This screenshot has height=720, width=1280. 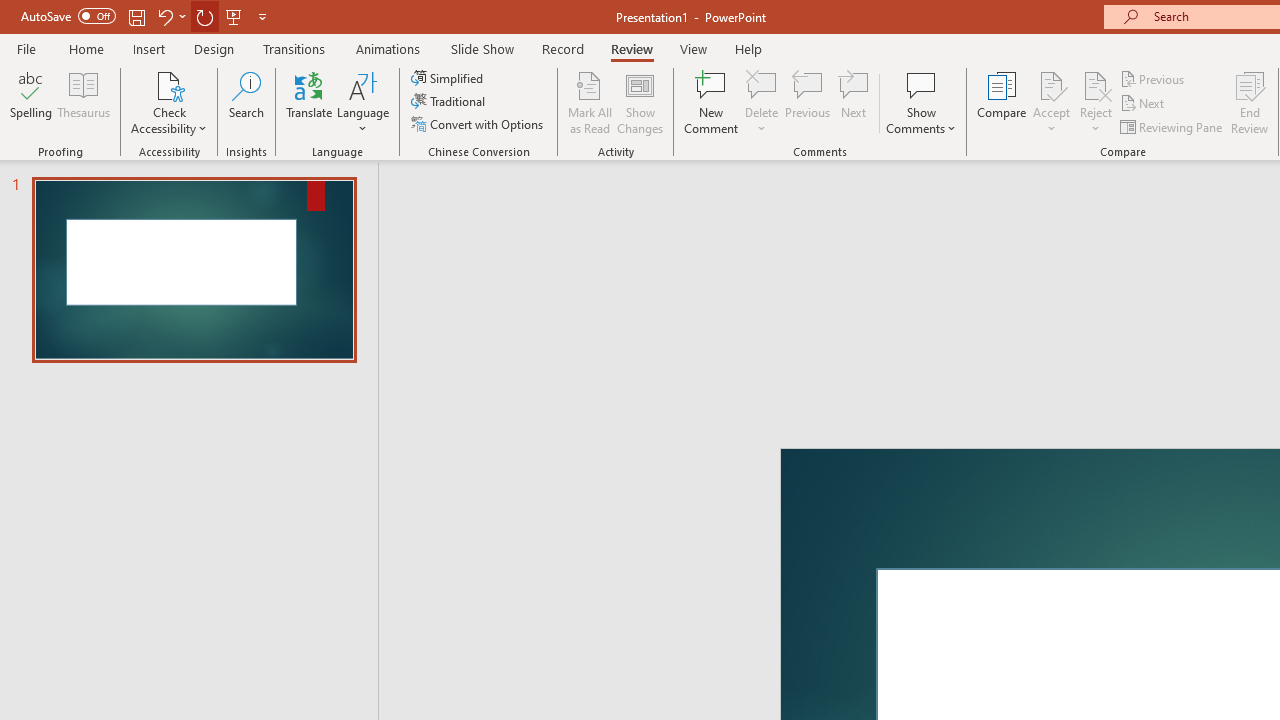 What do you see at coordinates (449, 78) in the screenshot?
I see `Simplified` at bounding box center [449, 78].